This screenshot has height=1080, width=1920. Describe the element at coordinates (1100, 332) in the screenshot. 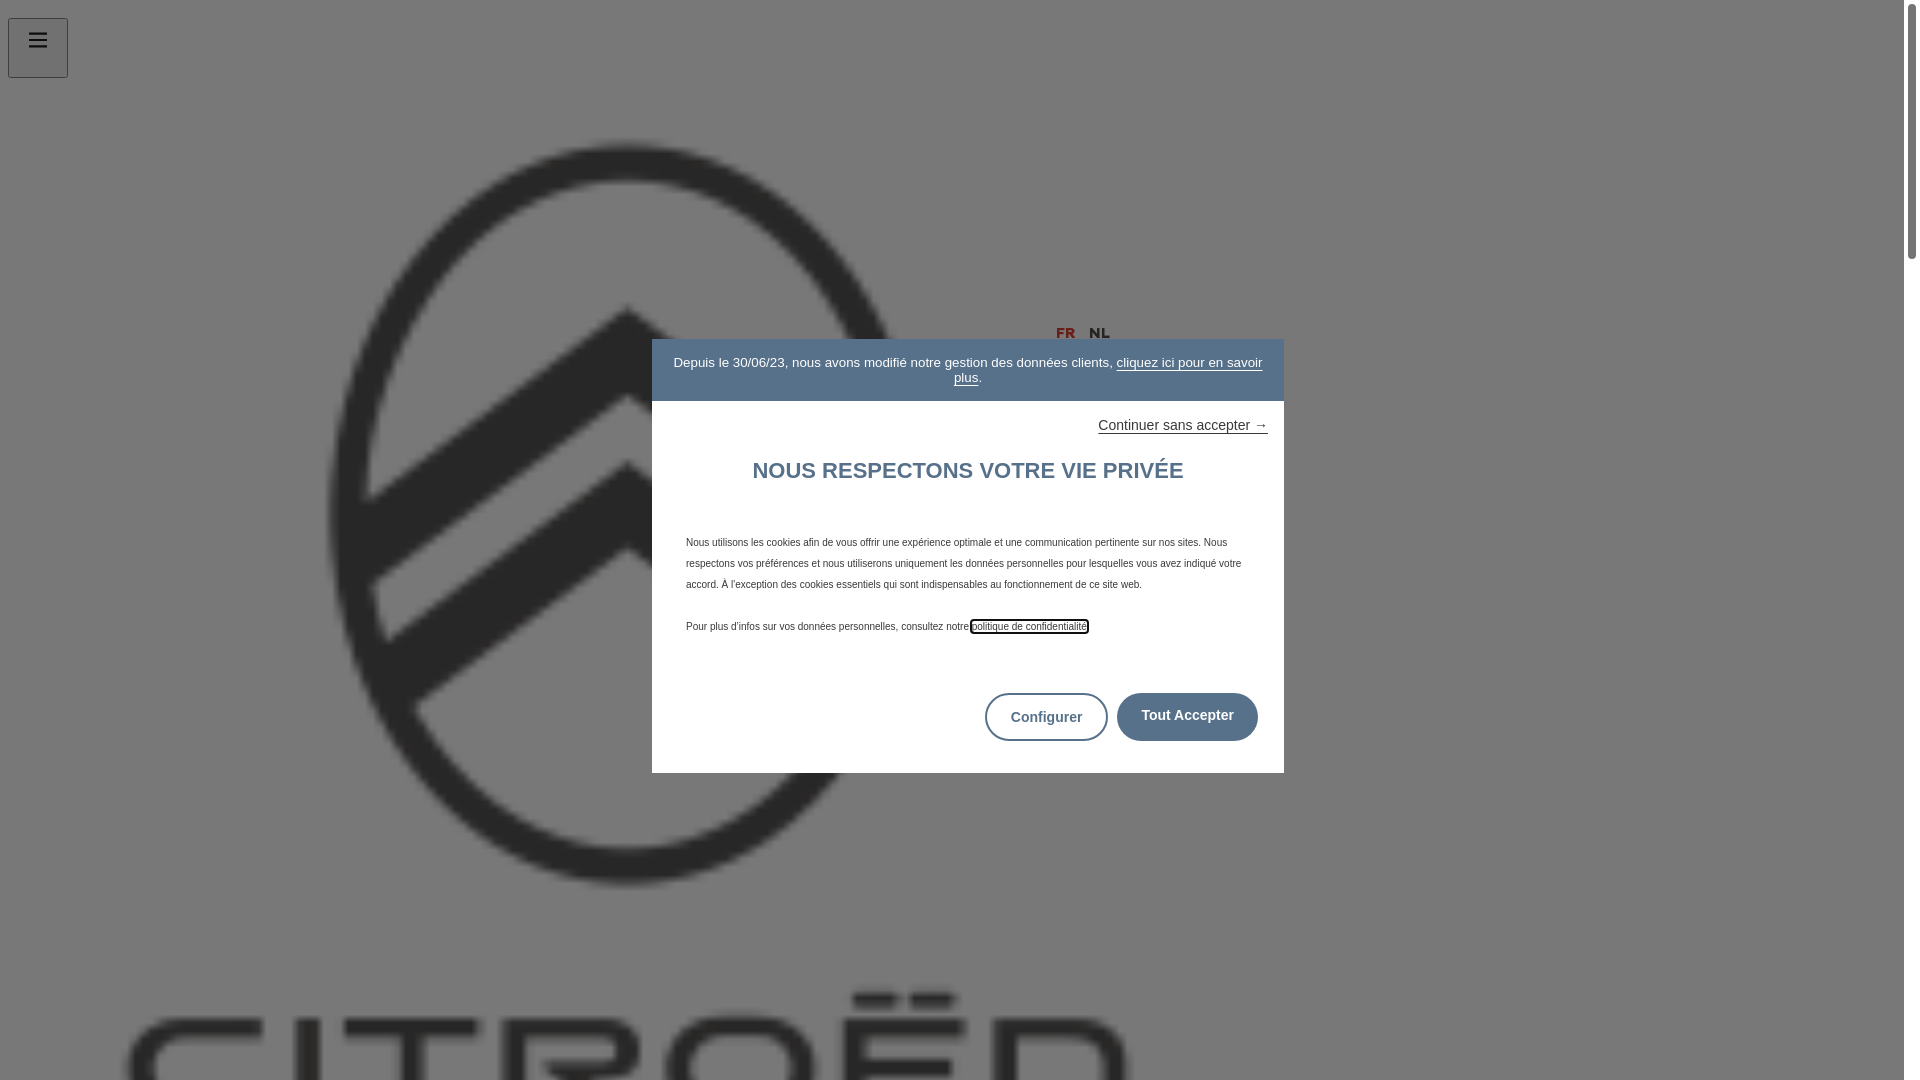

I see `NL` at that location.